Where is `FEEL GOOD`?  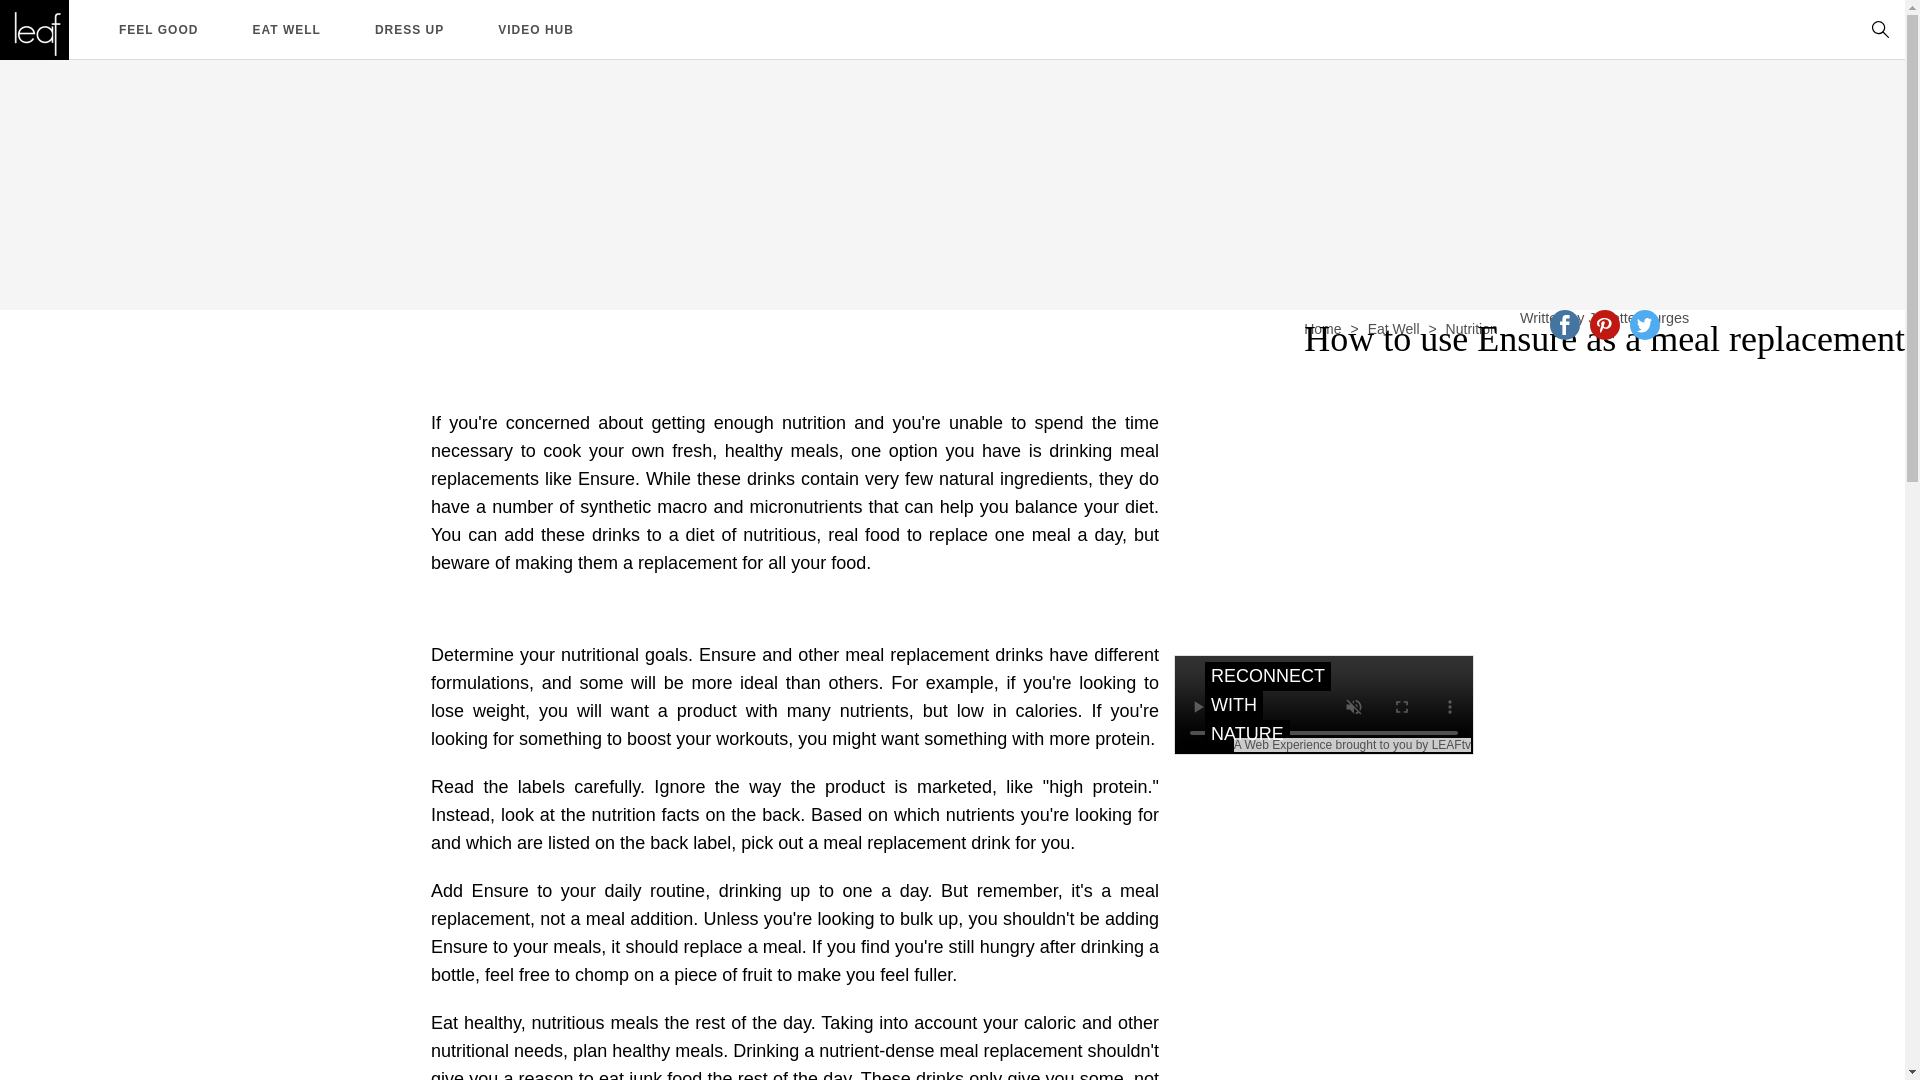
FEEL GOOD is located at coordinates (158, 28).